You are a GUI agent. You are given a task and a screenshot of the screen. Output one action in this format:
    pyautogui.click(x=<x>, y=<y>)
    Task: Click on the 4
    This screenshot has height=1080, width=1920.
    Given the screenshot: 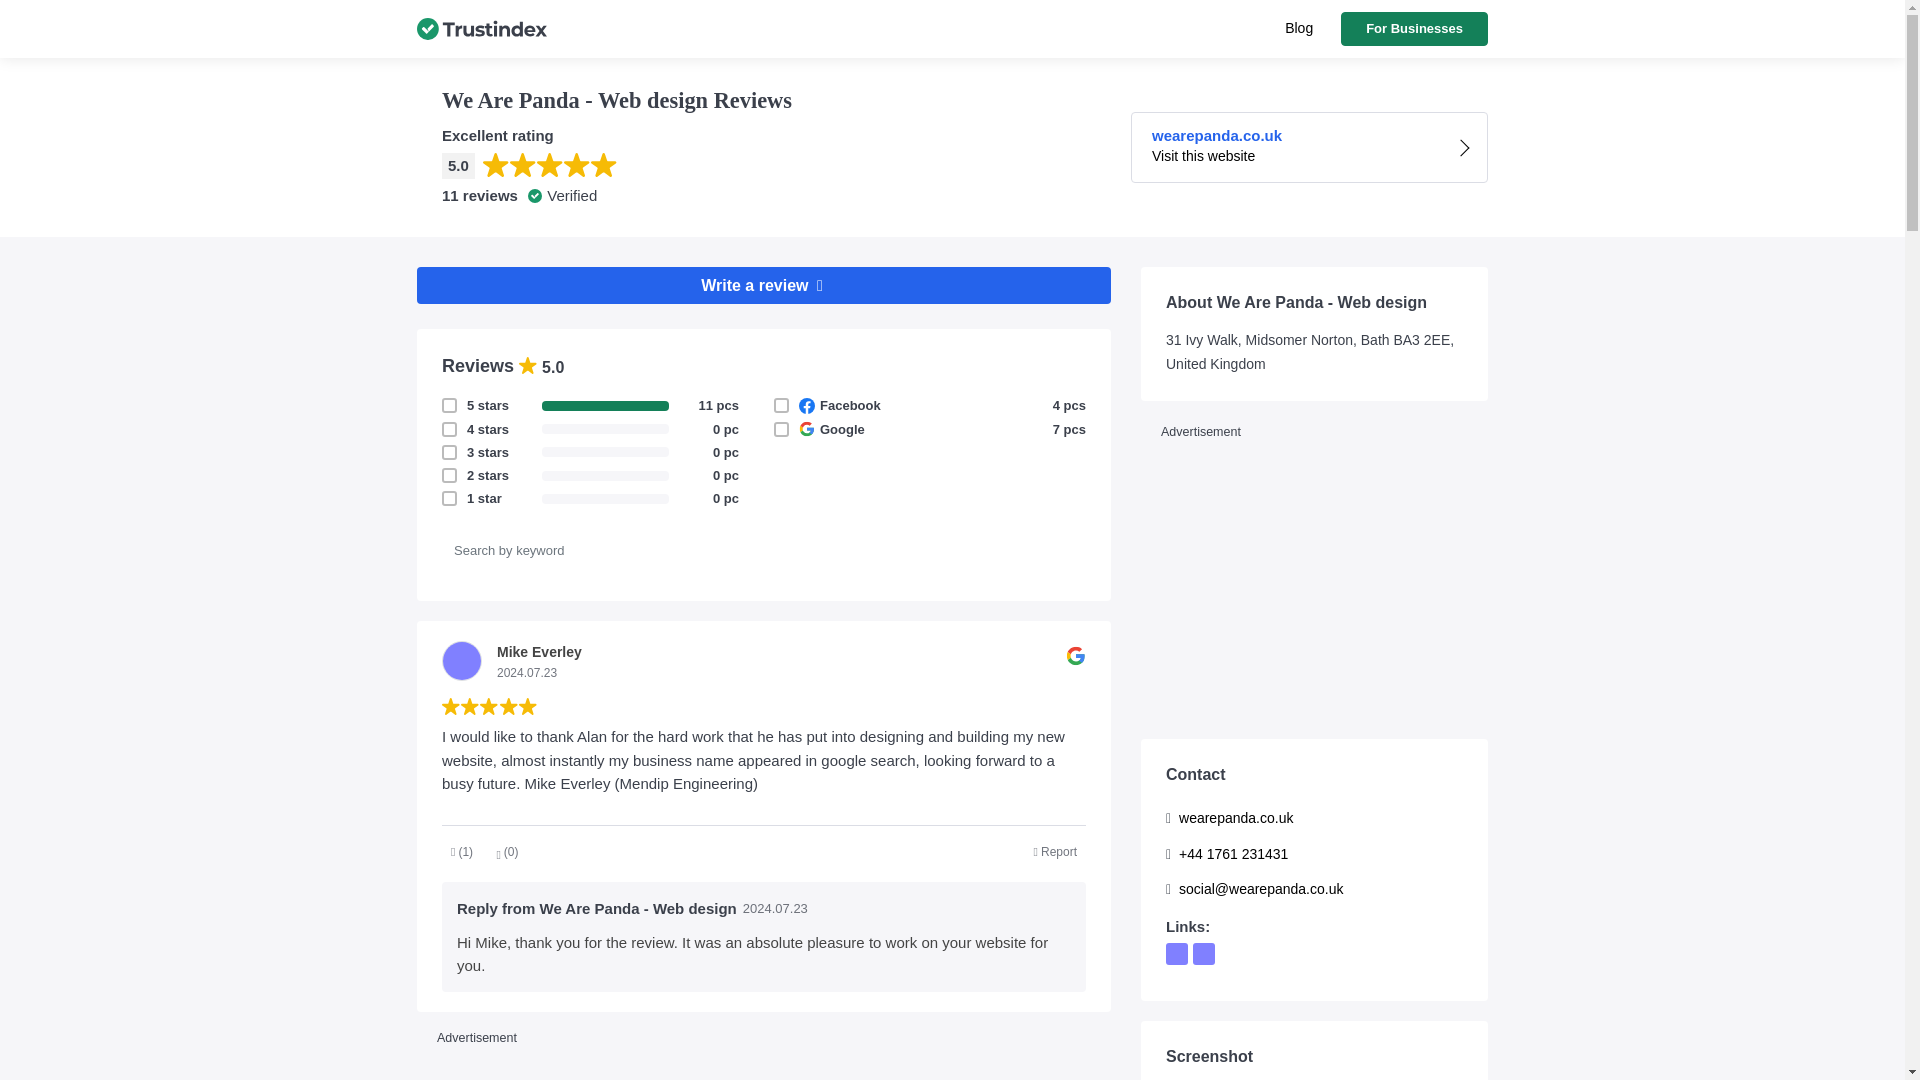 What is the action you would take?
    pyautogui.click(x=467, y=474)
    